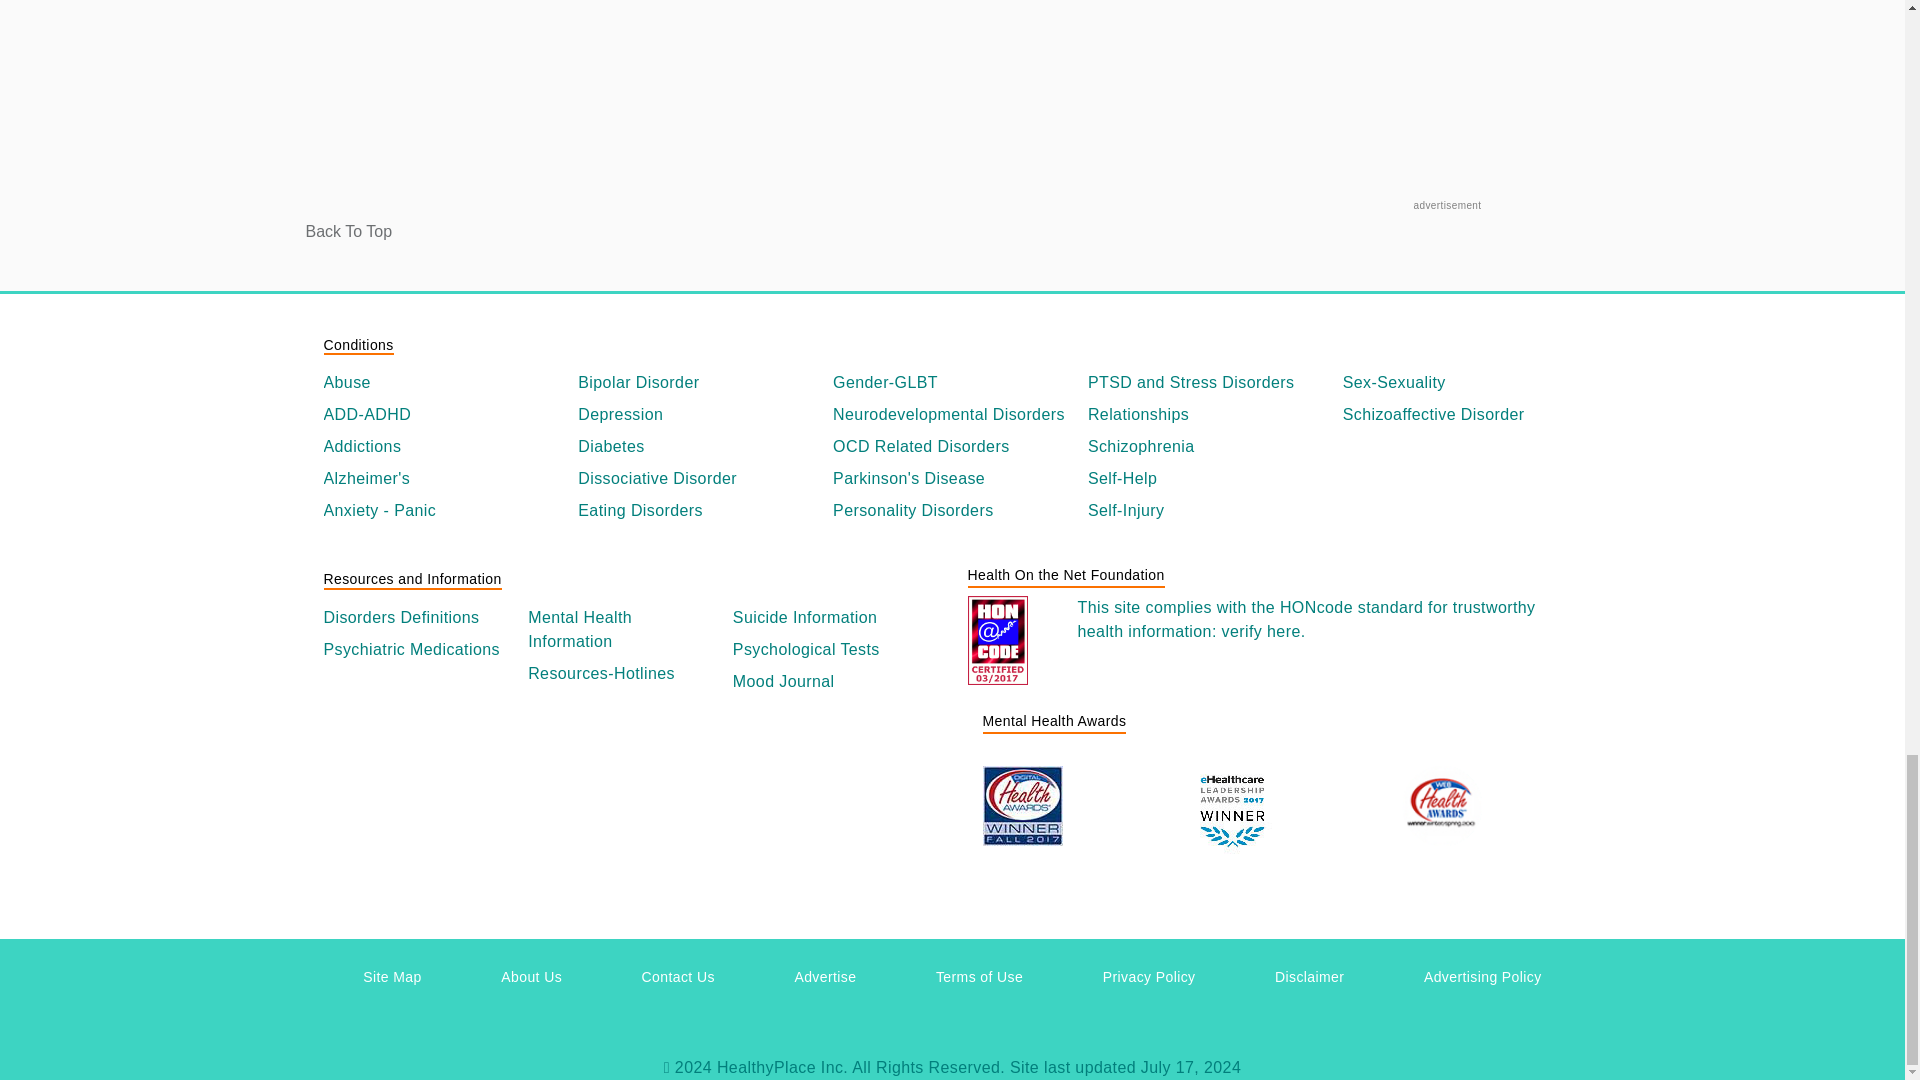  Describe the element at coordinates (952, 478) in the screenshot. I see `Parkinson's Disease Information Articles` at that location.